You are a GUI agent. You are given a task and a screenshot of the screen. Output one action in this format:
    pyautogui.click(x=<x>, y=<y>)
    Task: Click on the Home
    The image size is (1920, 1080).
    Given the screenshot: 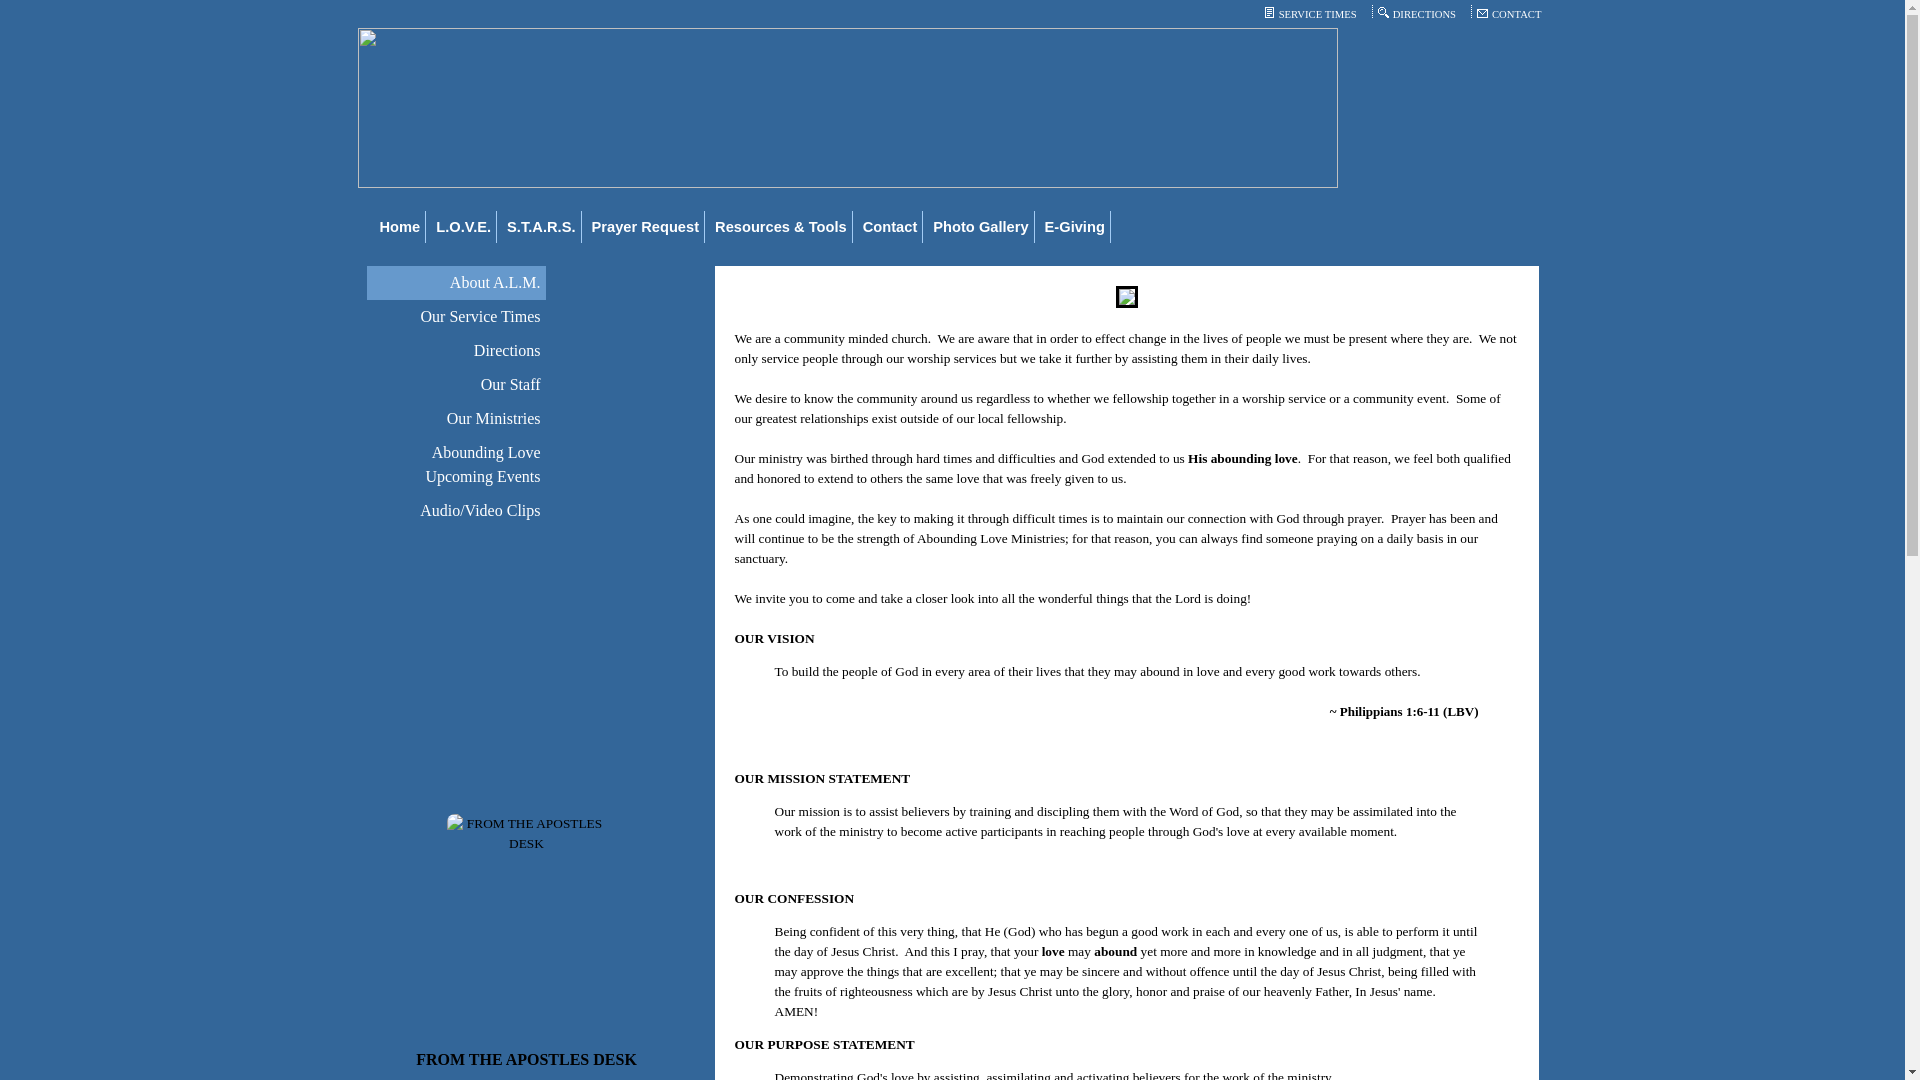 What is the action you would take?
    pyautogui.click(x=400, y=226)
    